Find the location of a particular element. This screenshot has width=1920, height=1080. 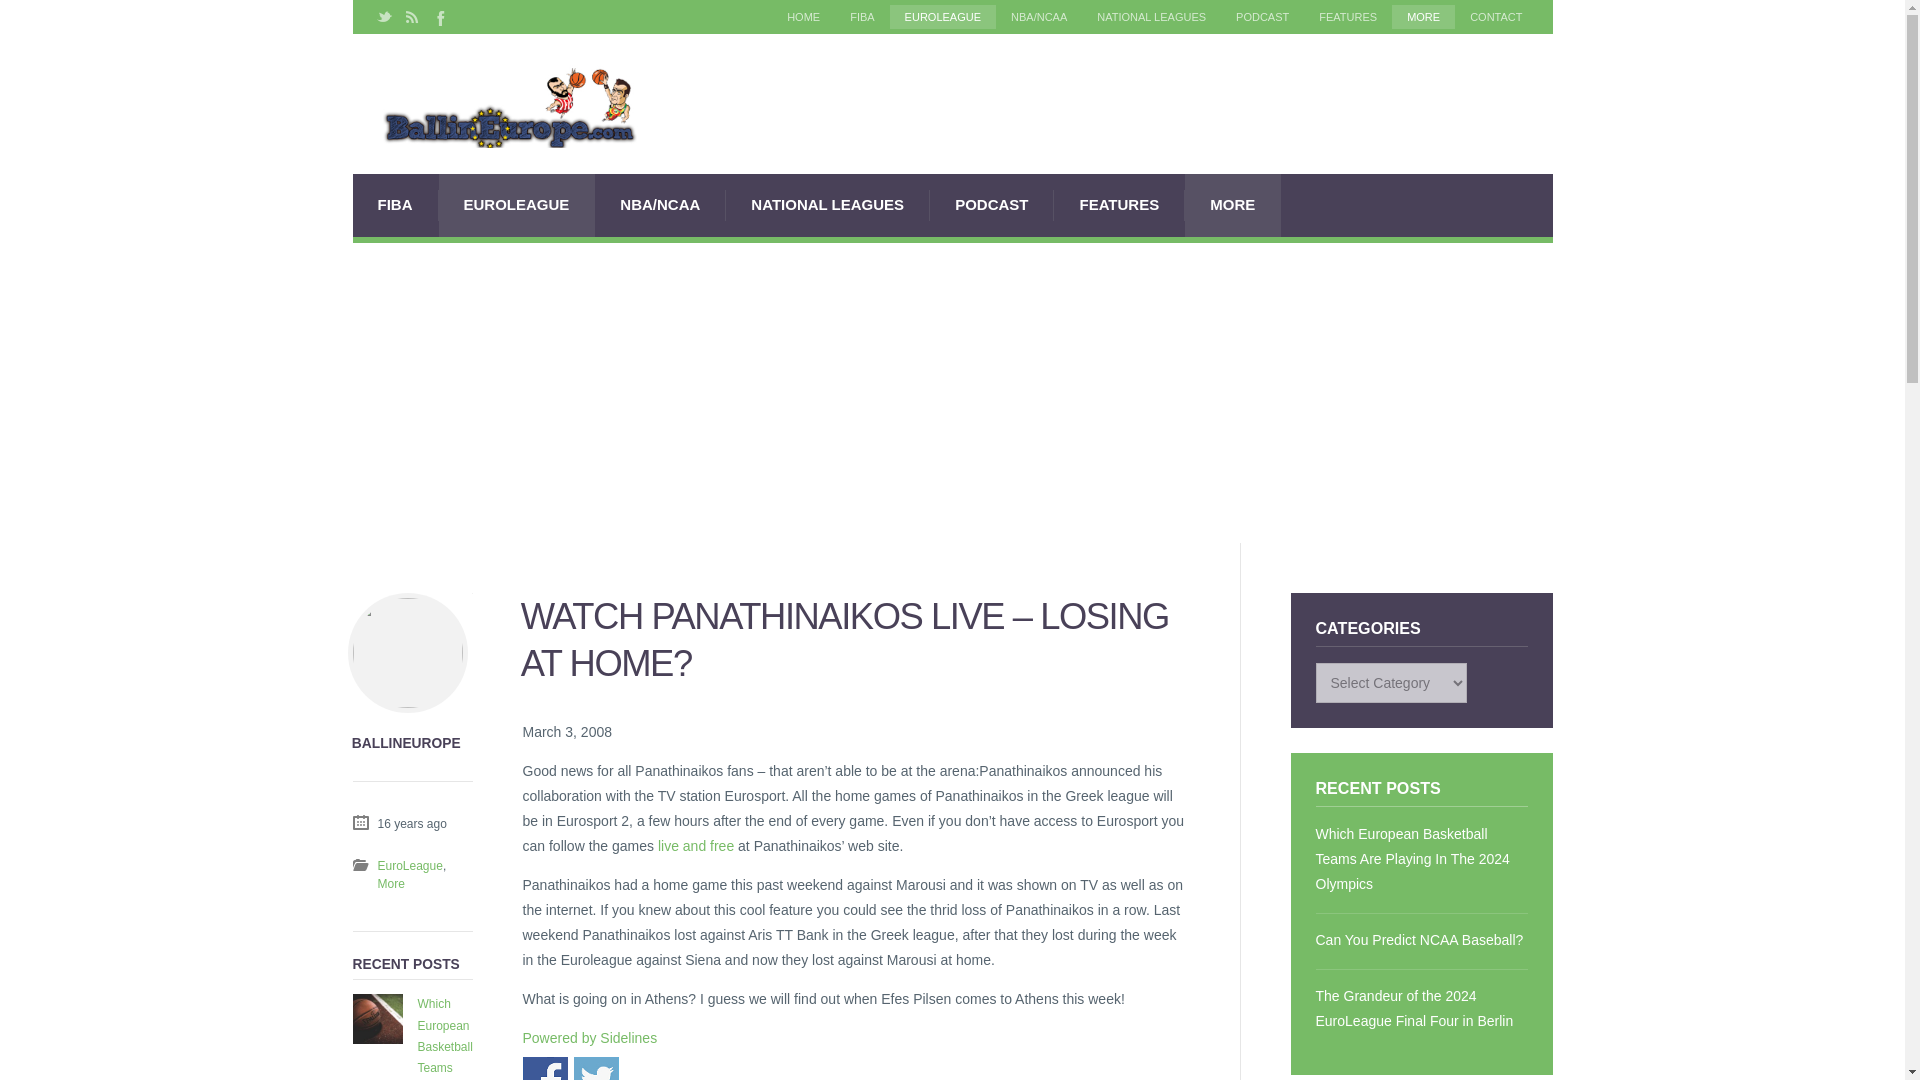

Share on Twitter is located at coordinates (596, 1068).